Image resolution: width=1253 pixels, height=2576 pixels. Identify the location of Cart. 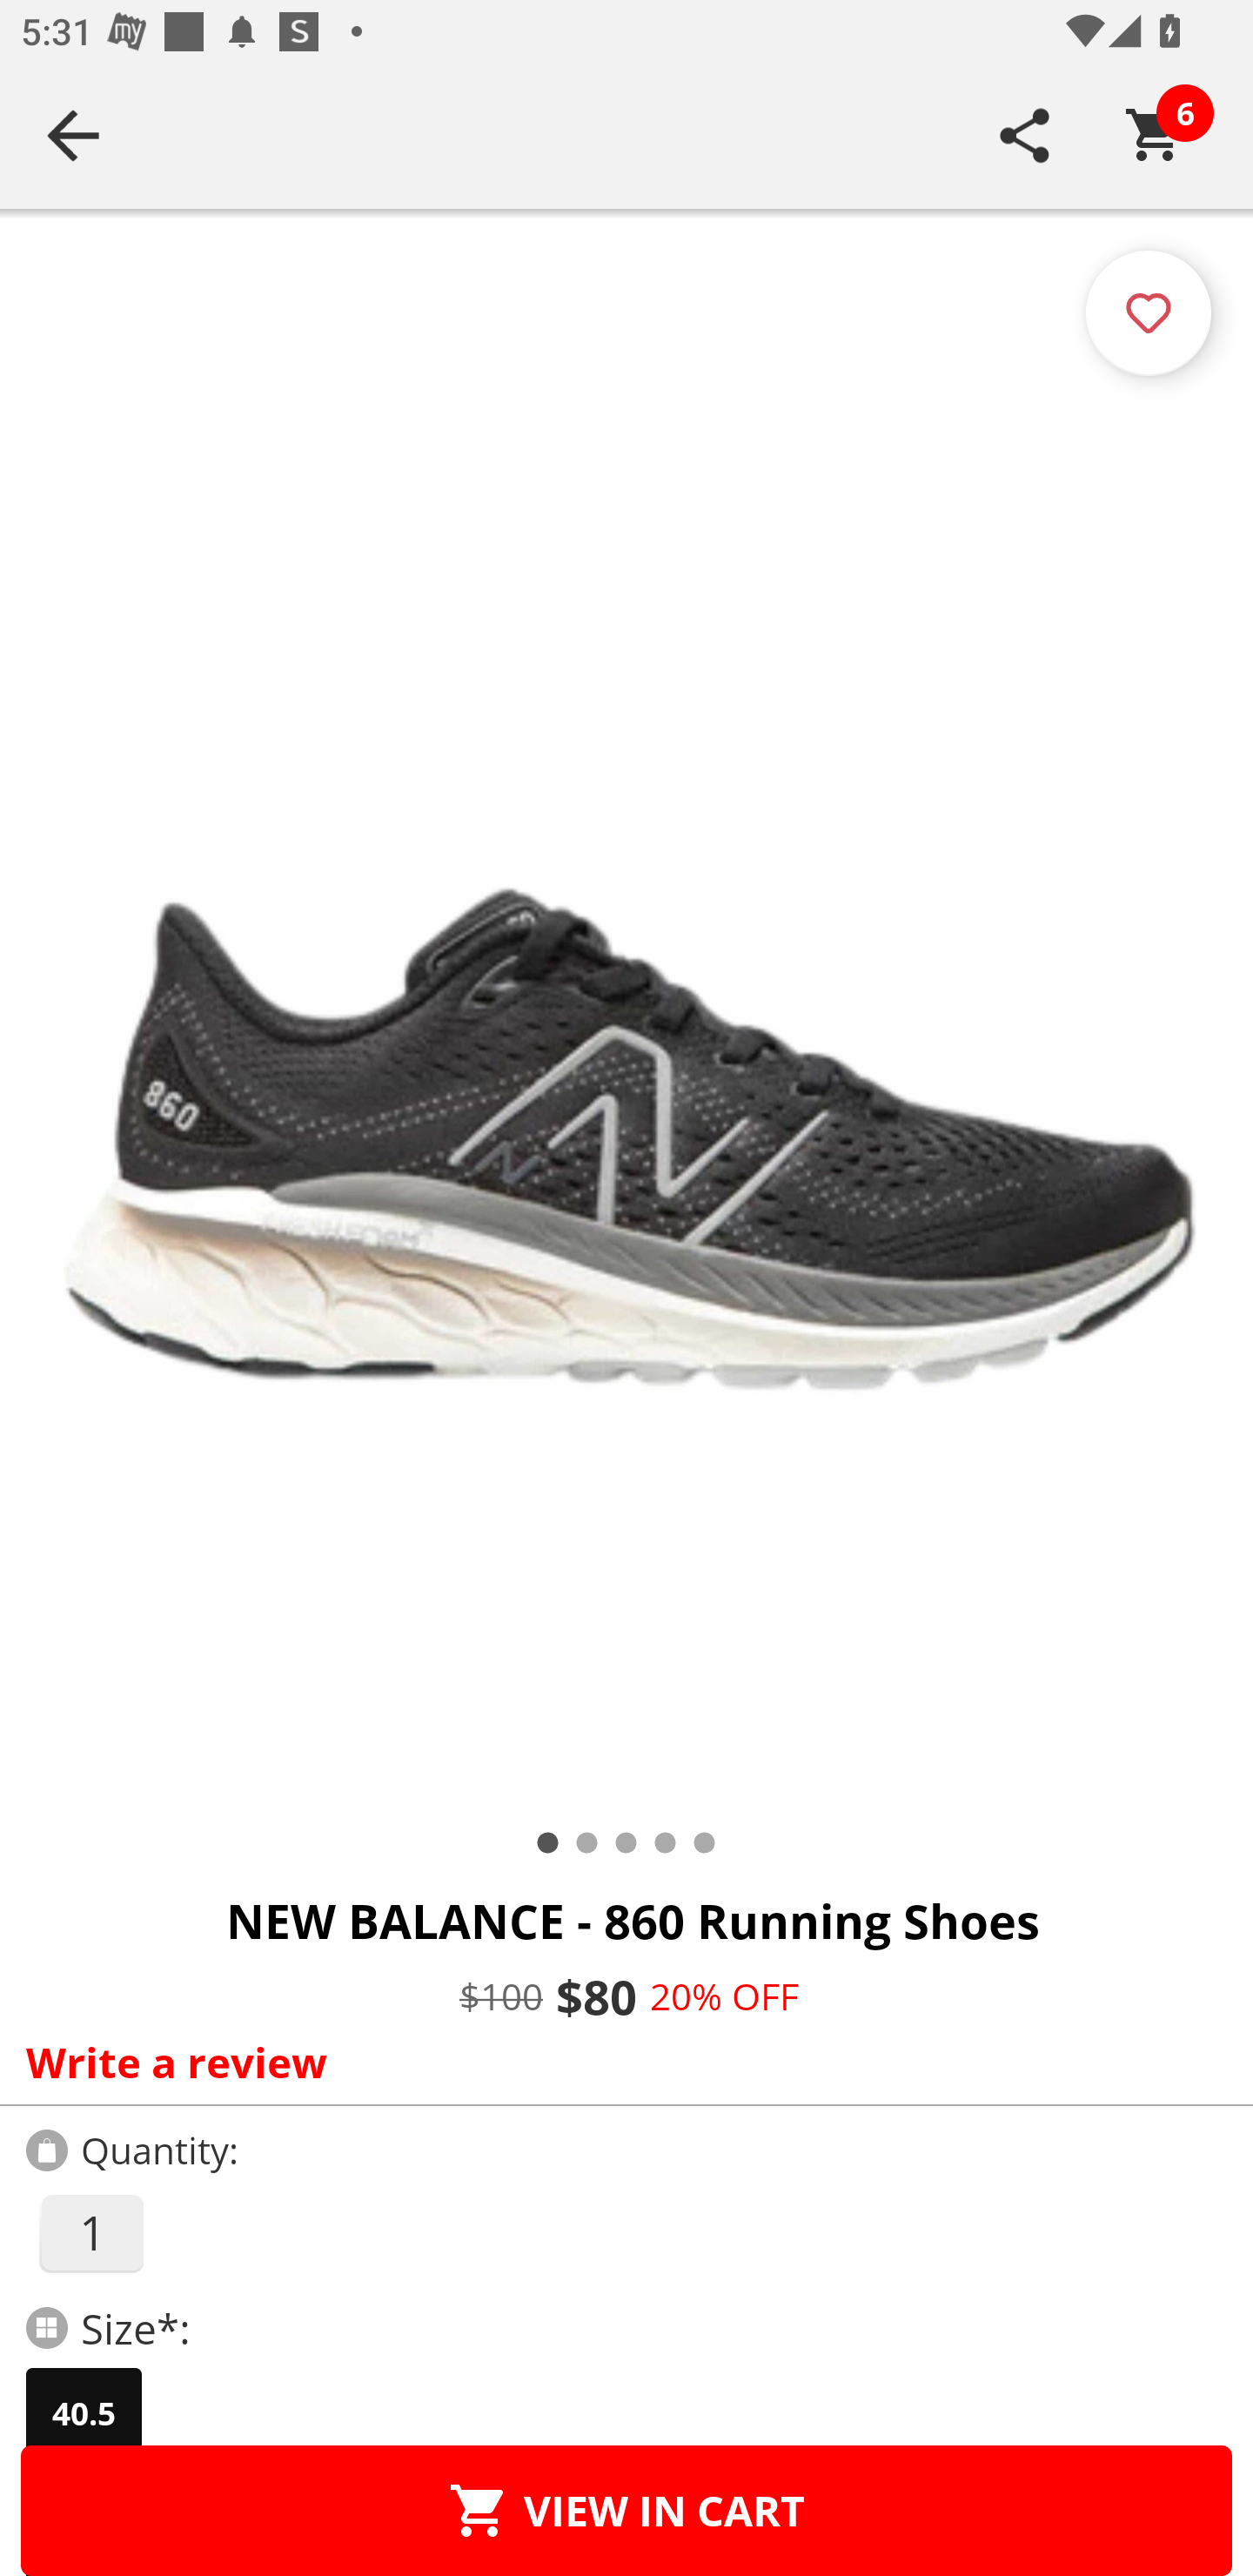
(1155, 135).